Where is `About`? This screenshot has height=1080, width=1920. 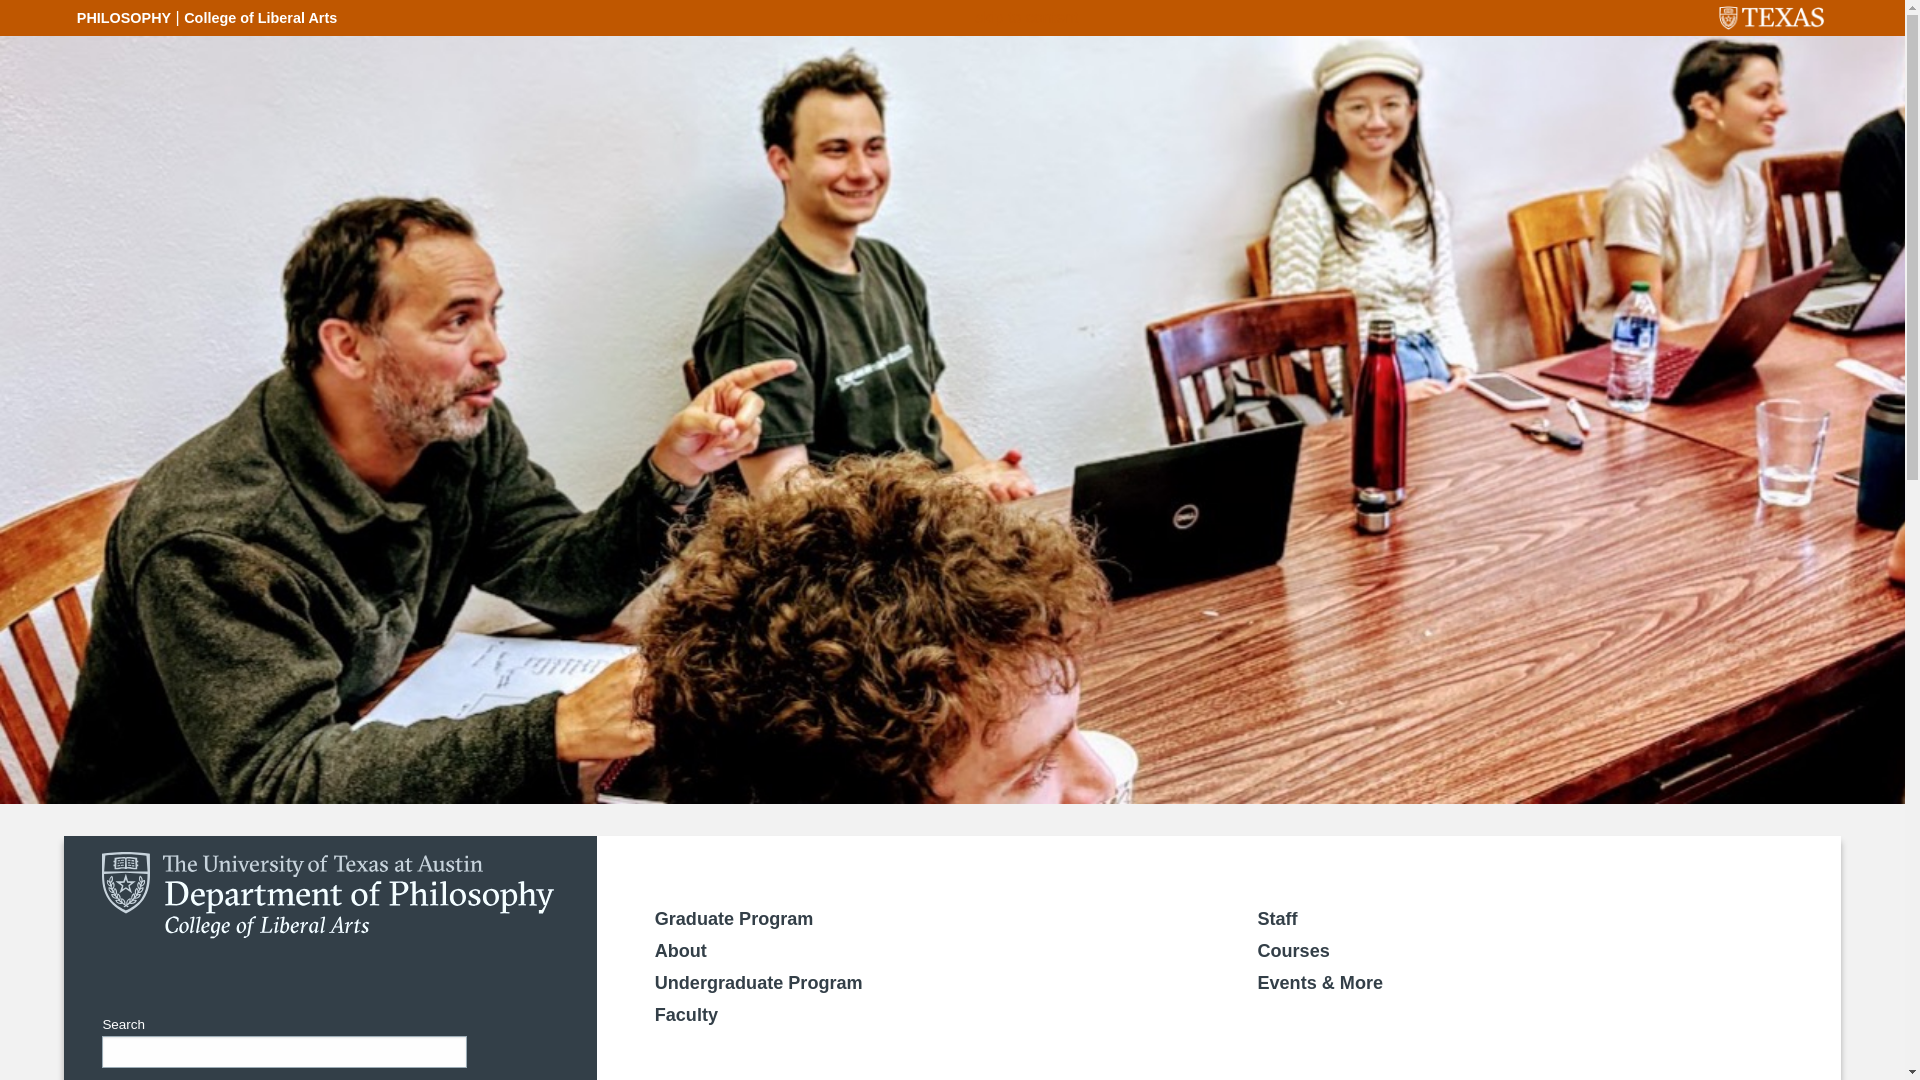 About is located at coordinates (680, 950).